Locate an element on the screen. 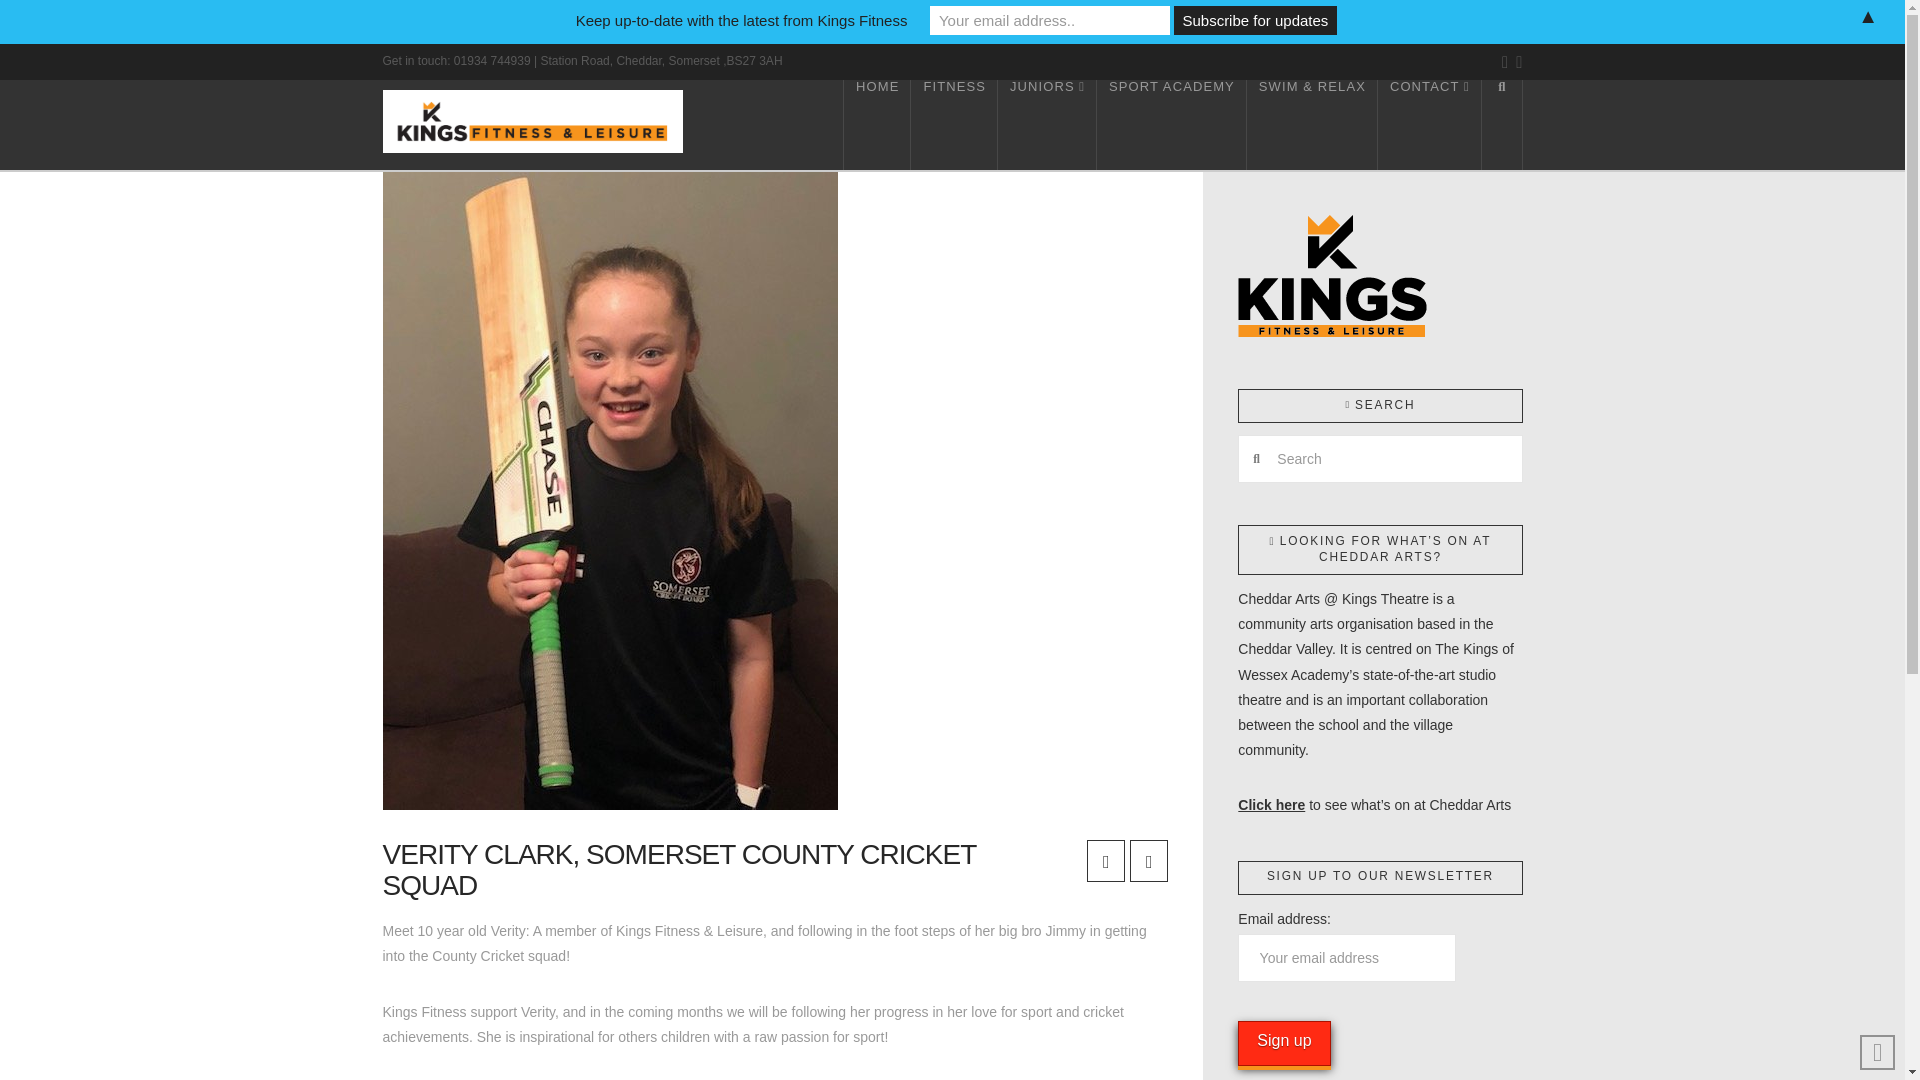 This screenshot has height=1080, width=1920. Subscribe for updates is located at coordinates (1254, 20).